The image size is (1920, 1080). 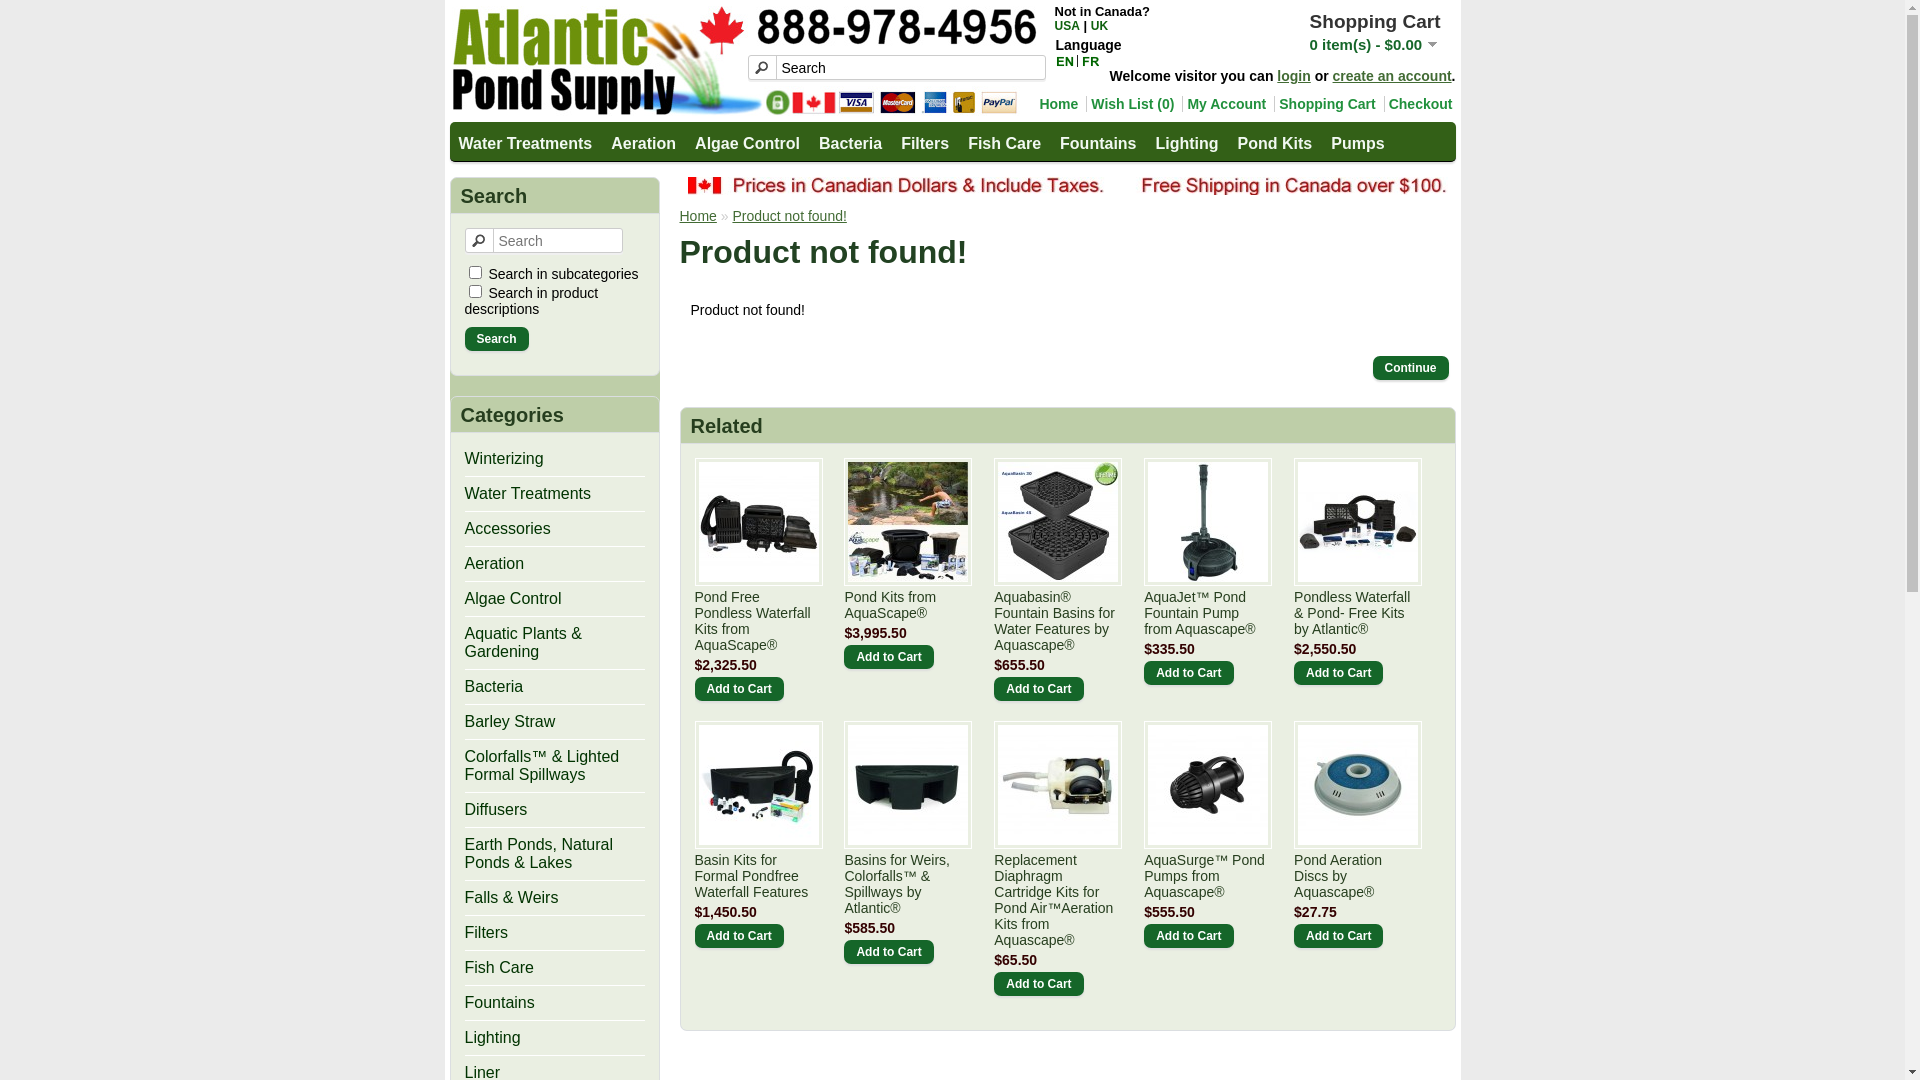 I want to click on USA, so click(x=1066, y=26).